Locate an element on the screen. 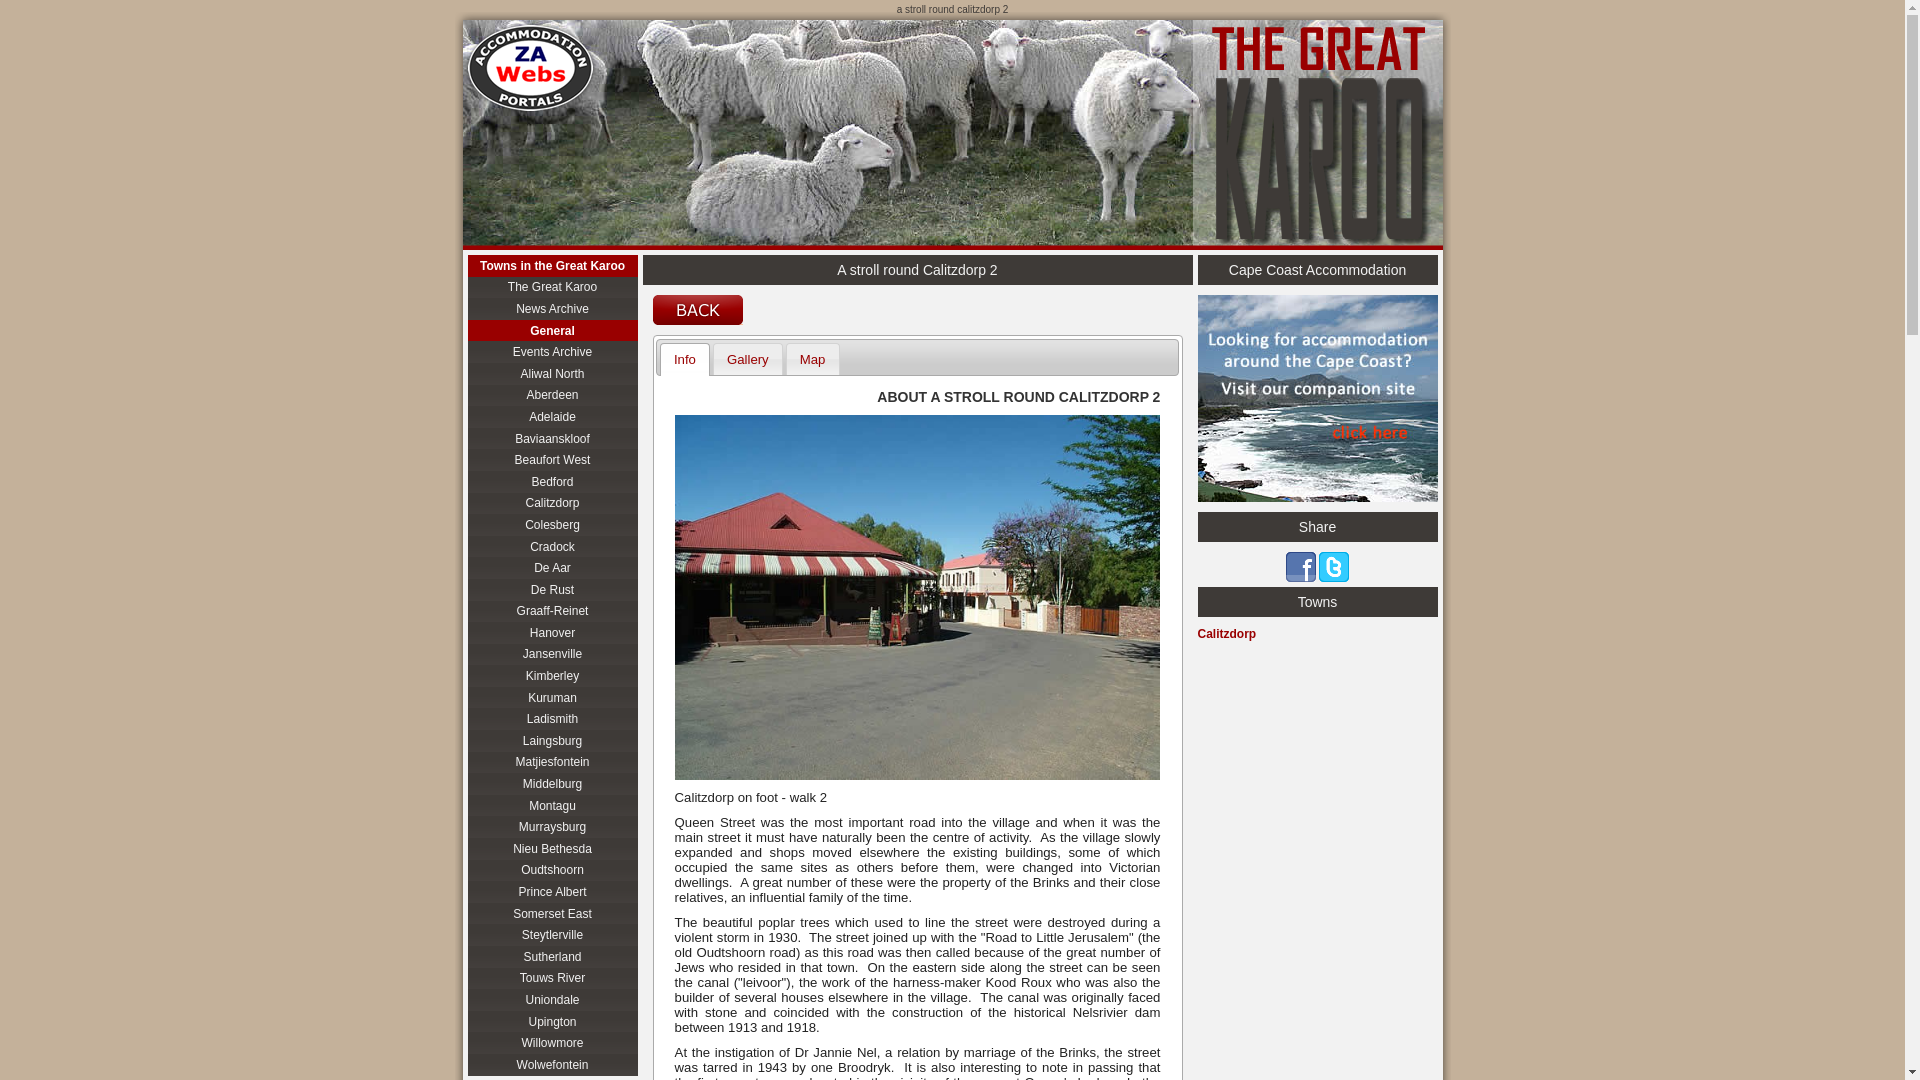 The width and height of the screenshot is (1920, 1080). Nieu Bethesda is located at coordinates (552, 848).